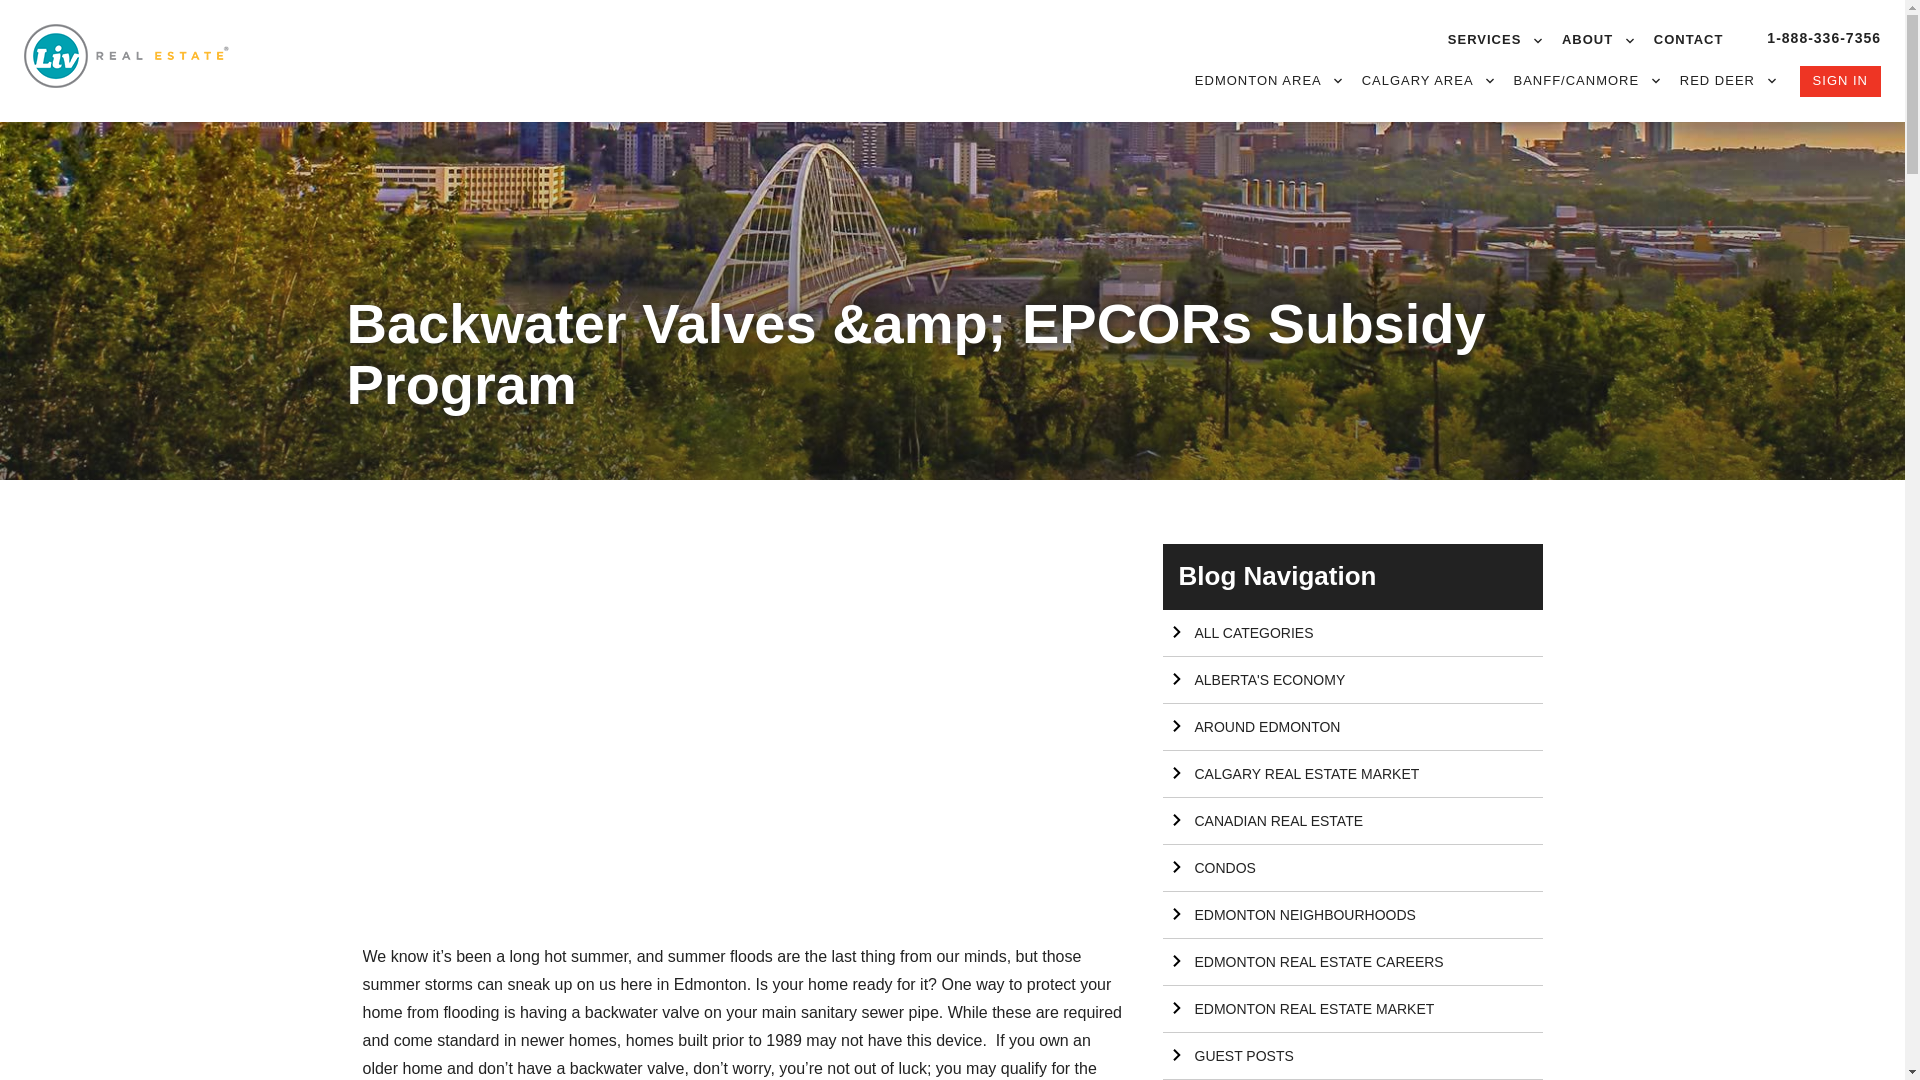 This screenshot has height=1080, width=1920. I want to click on CONTACT, so click(1688, 40).